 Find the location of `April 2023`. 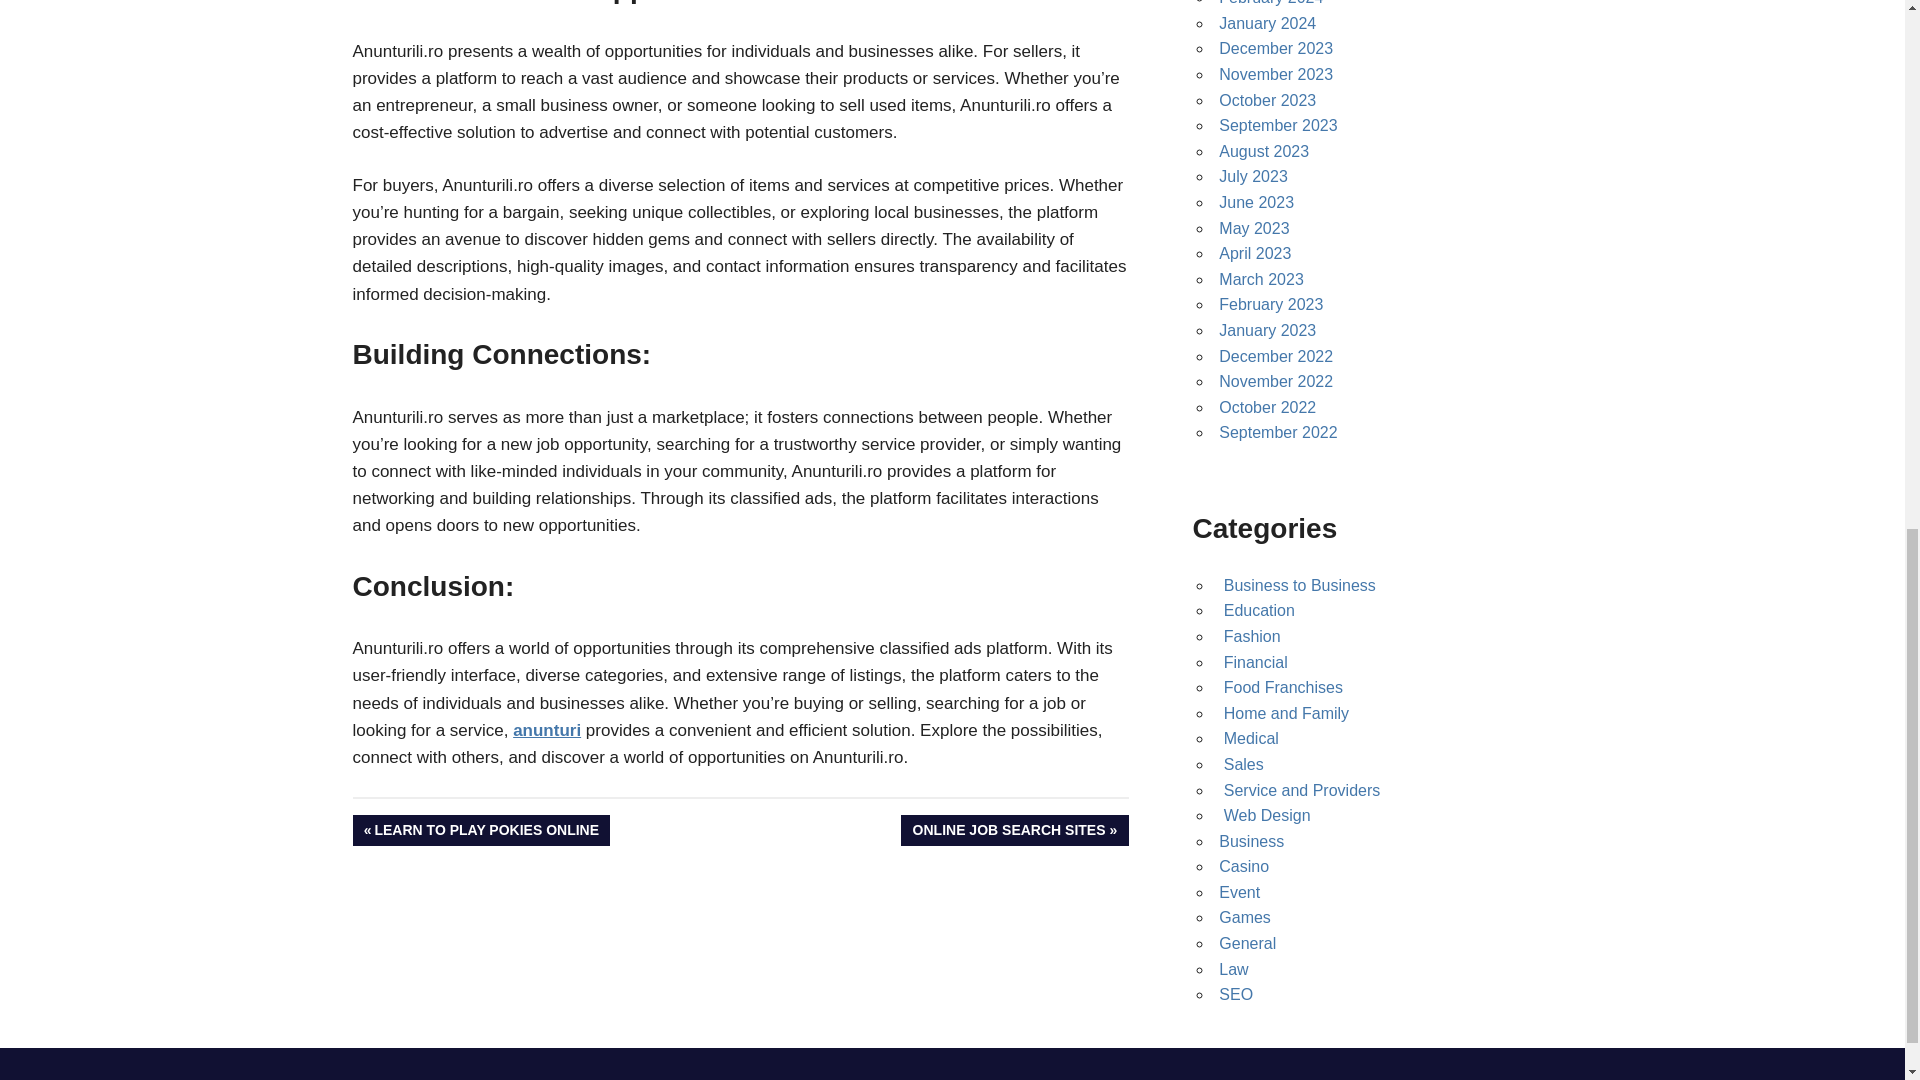

April 2023 is located at coordinates (1254, 254).